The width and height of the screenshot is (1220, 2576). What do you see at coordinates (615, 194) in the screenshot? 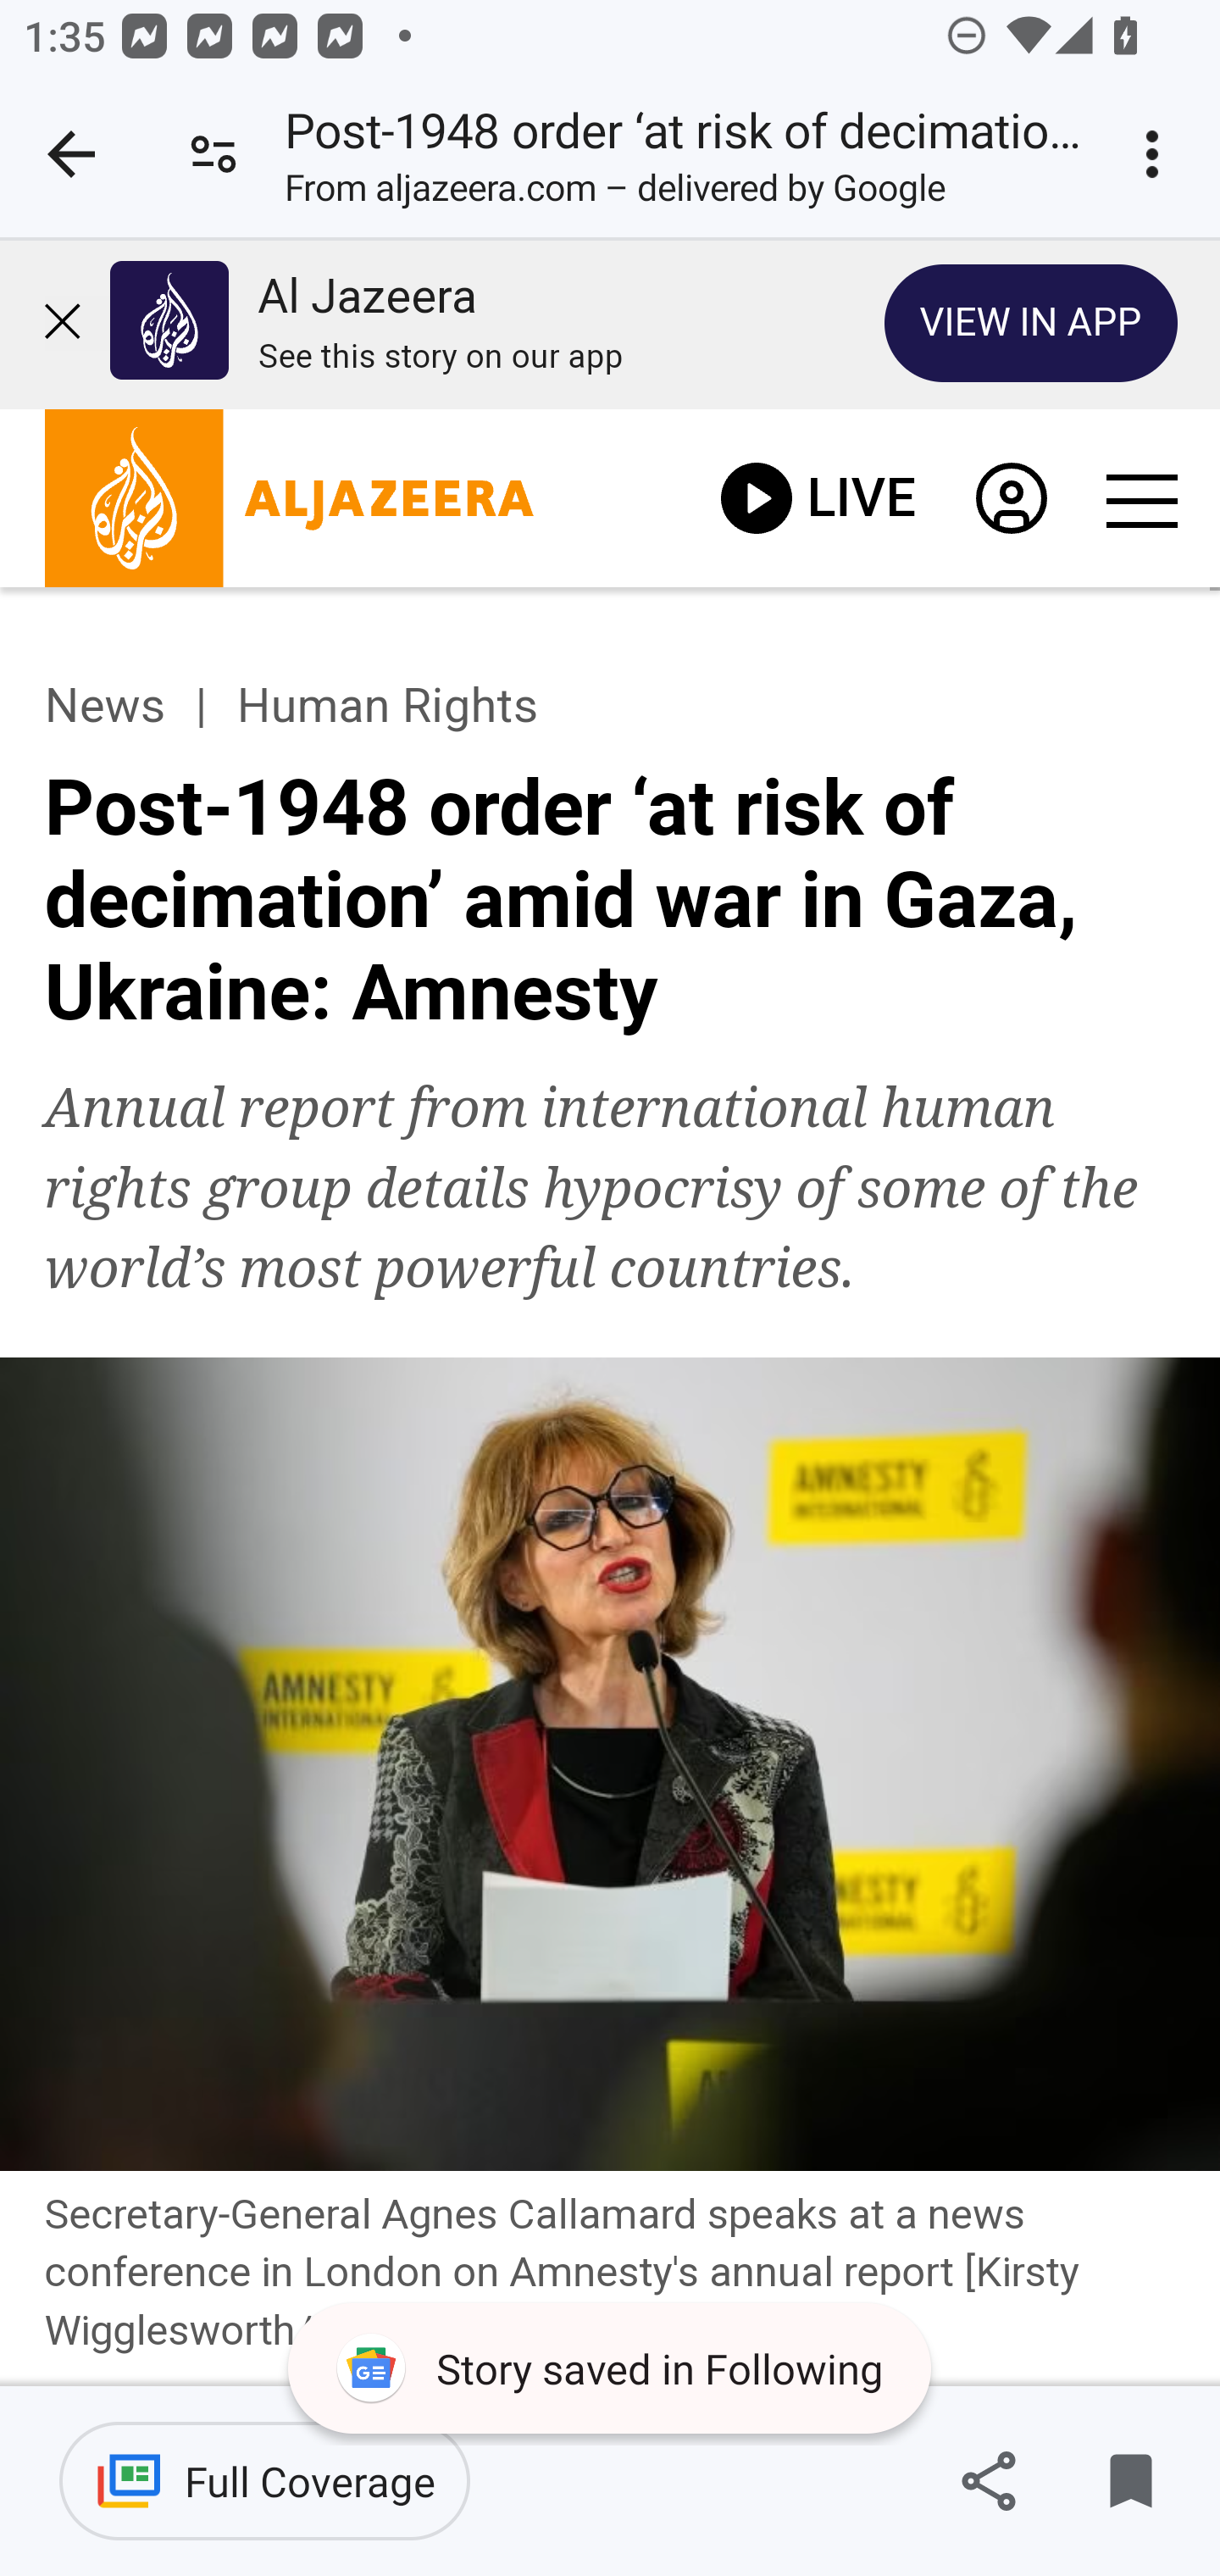
I see `From aljazeera.com – delivered by Google` at bounding box center [615, 194].